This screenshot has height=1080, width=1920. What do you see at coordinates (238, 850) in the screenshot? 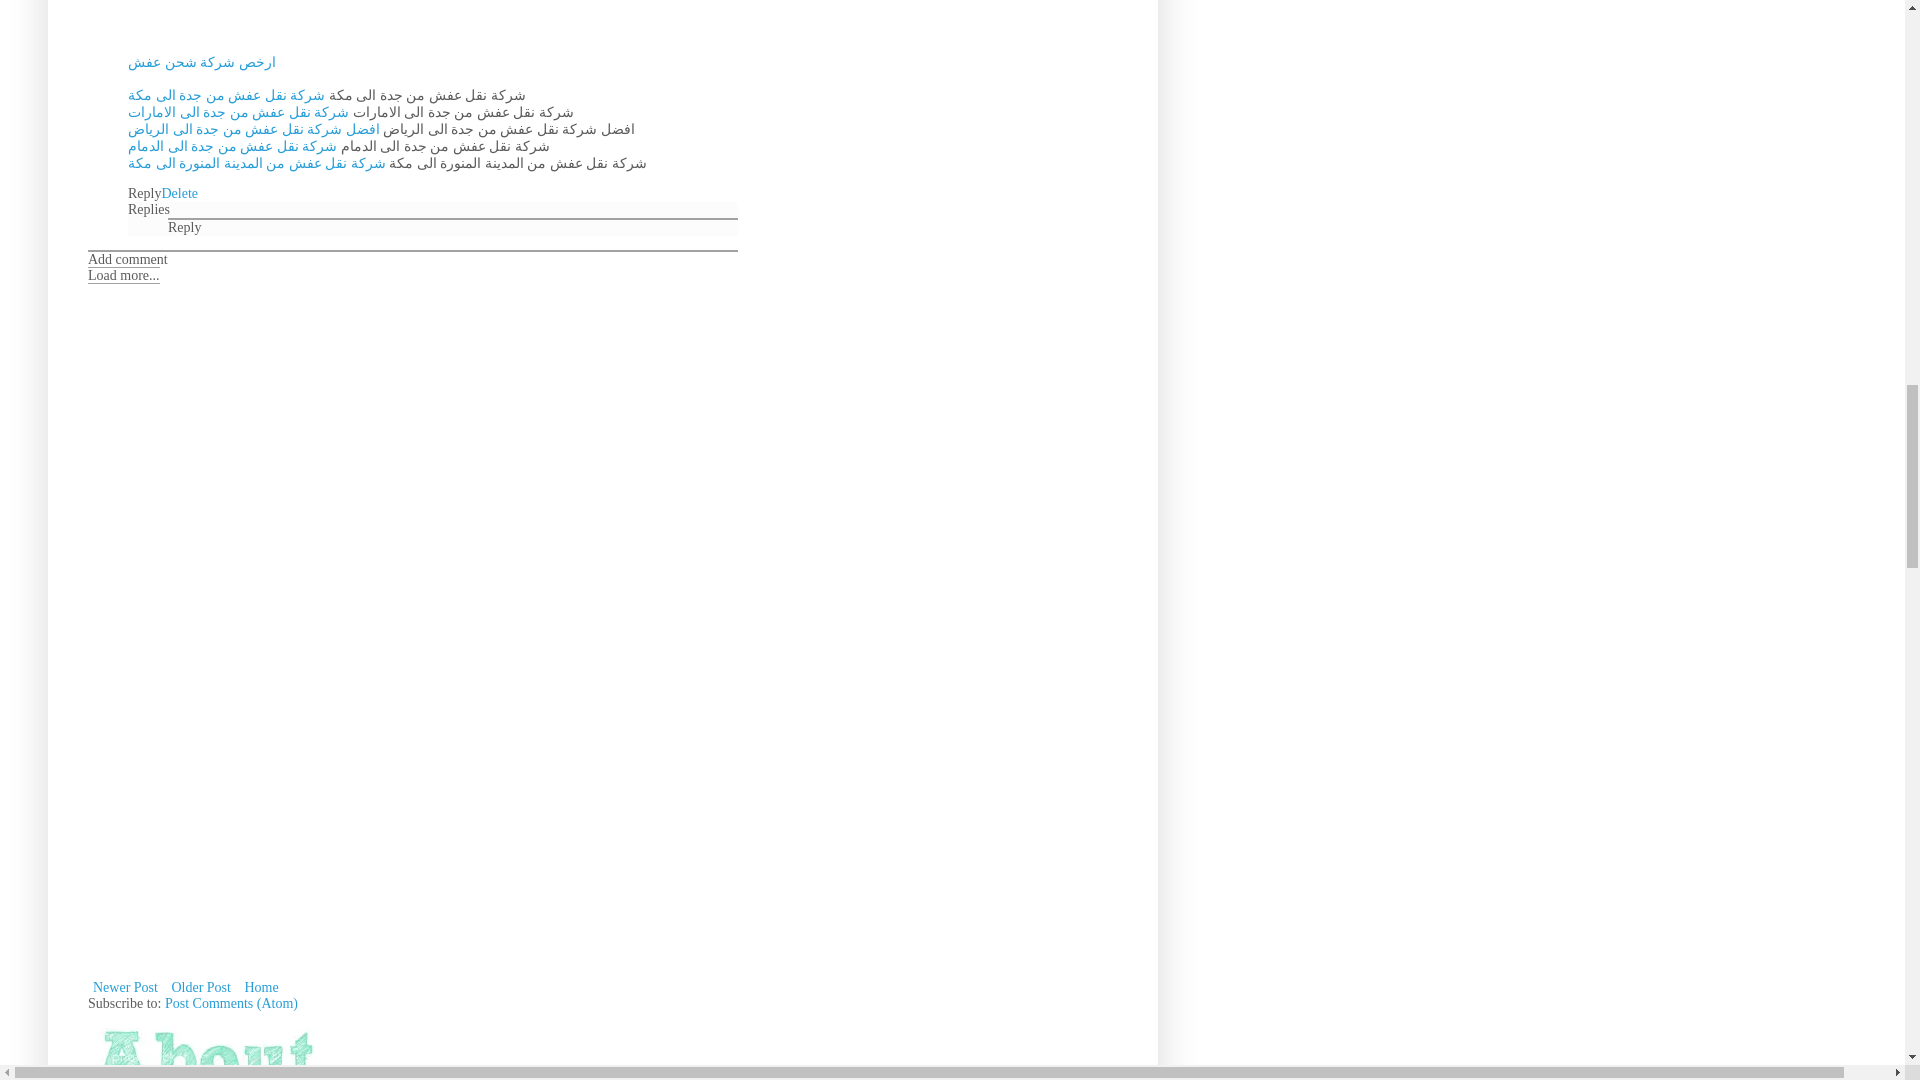
I see `Advertisement` at bounding box center [238, 850].